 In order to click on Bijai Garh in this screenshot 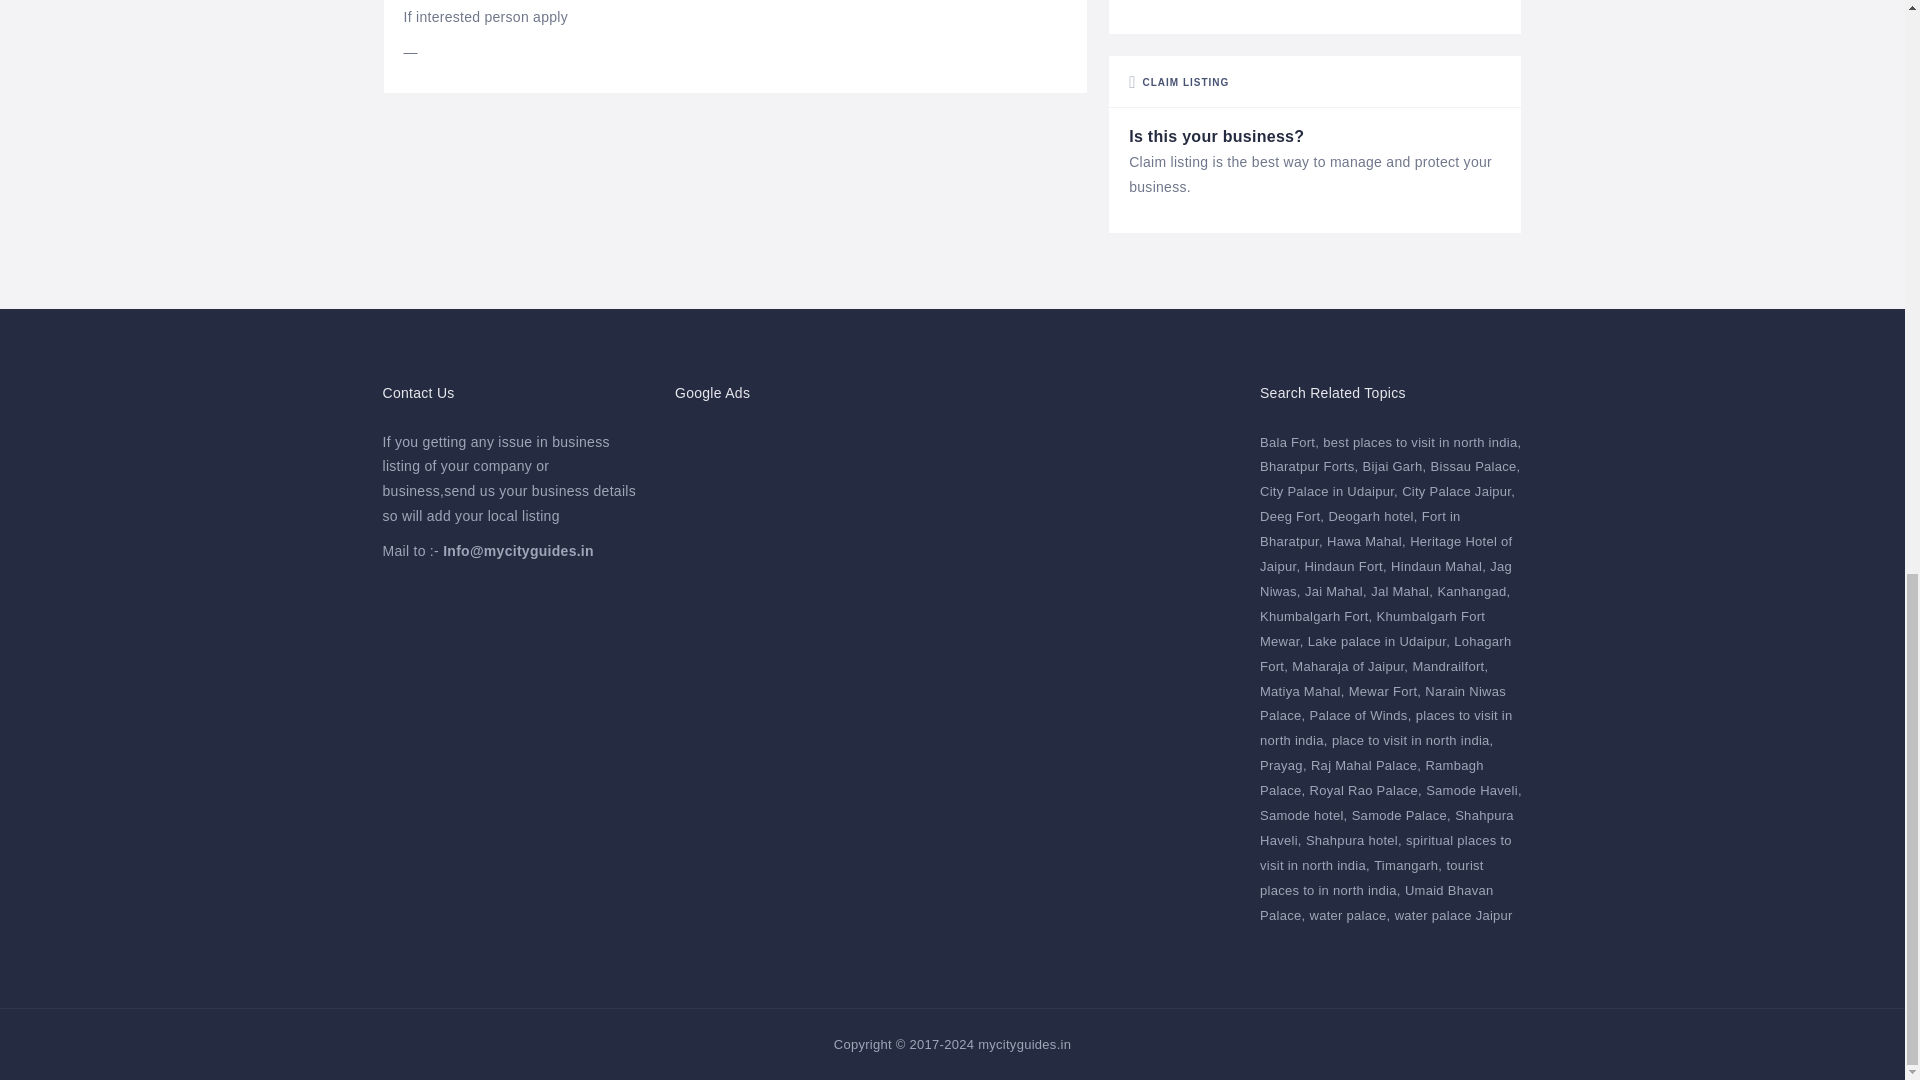, I will do `click(1394, 466)`.